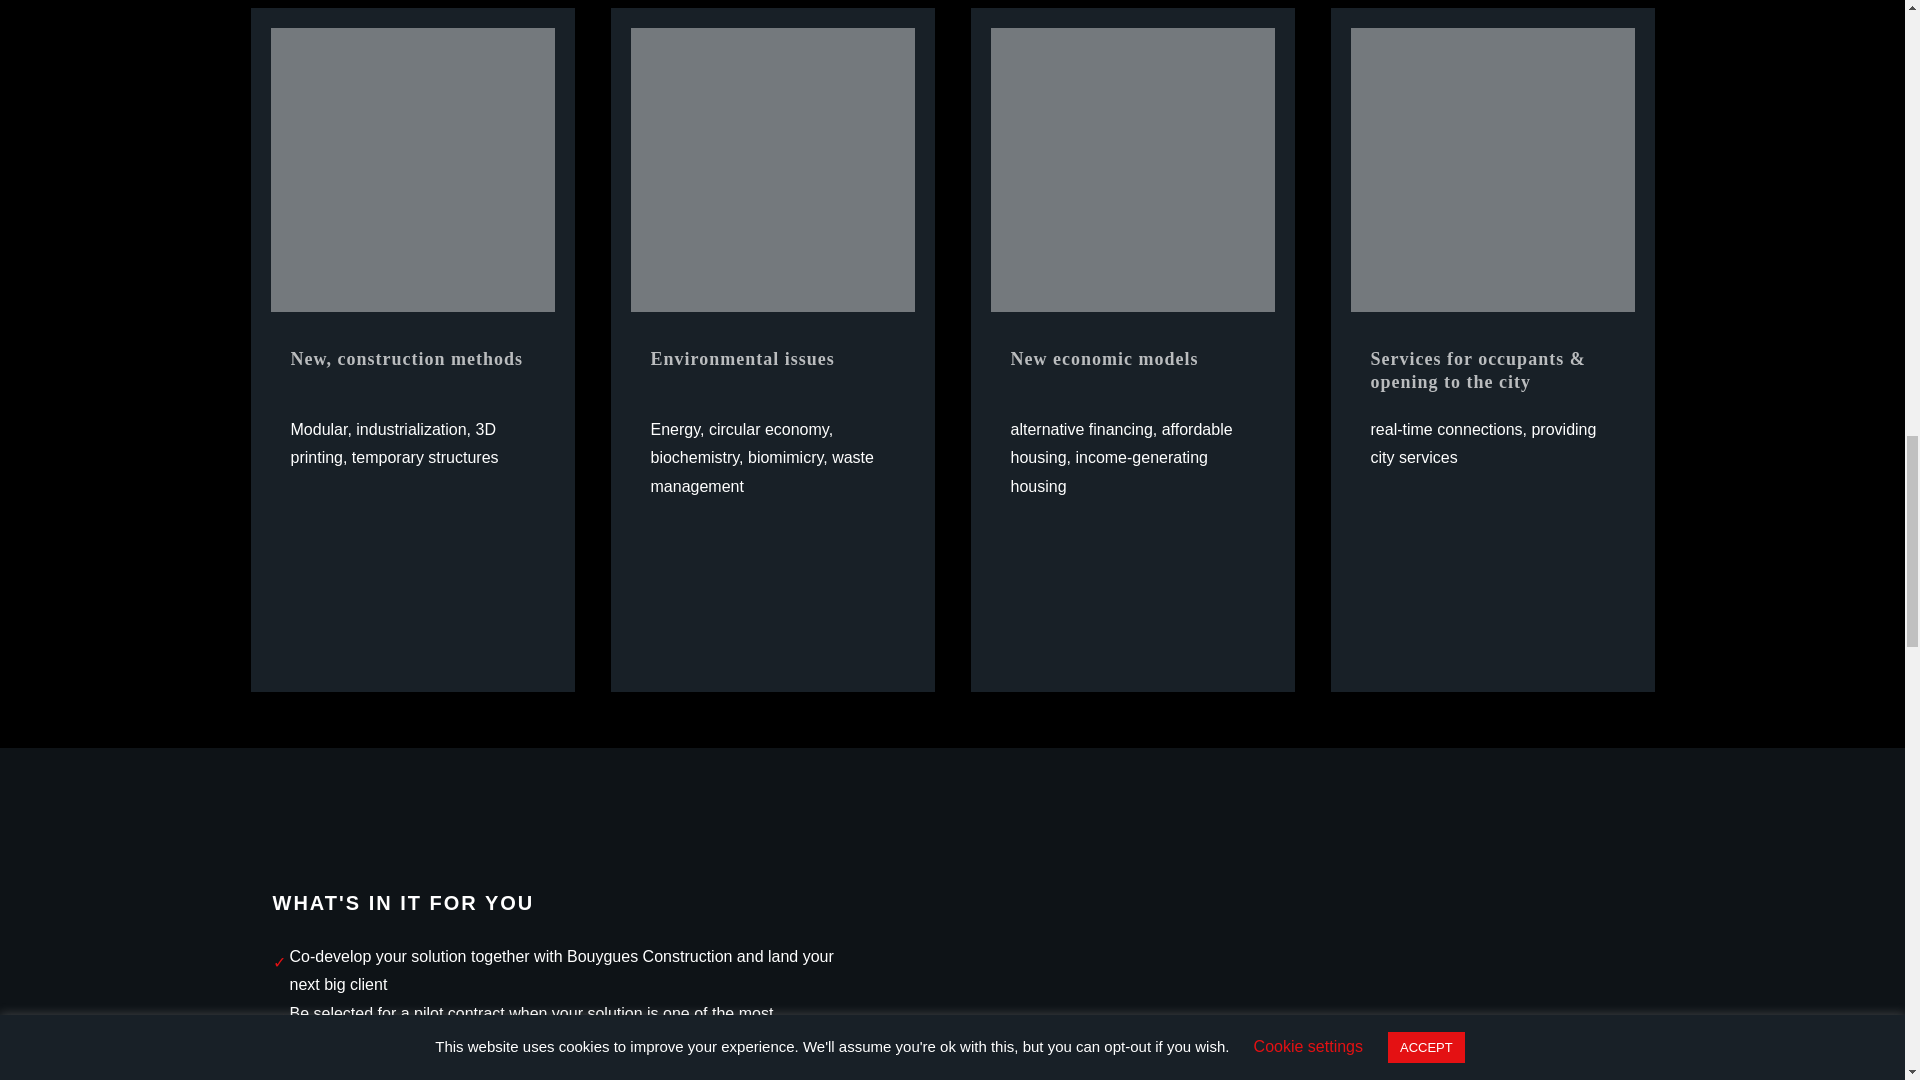  I want to click on New economic models , so click(1132, 170).